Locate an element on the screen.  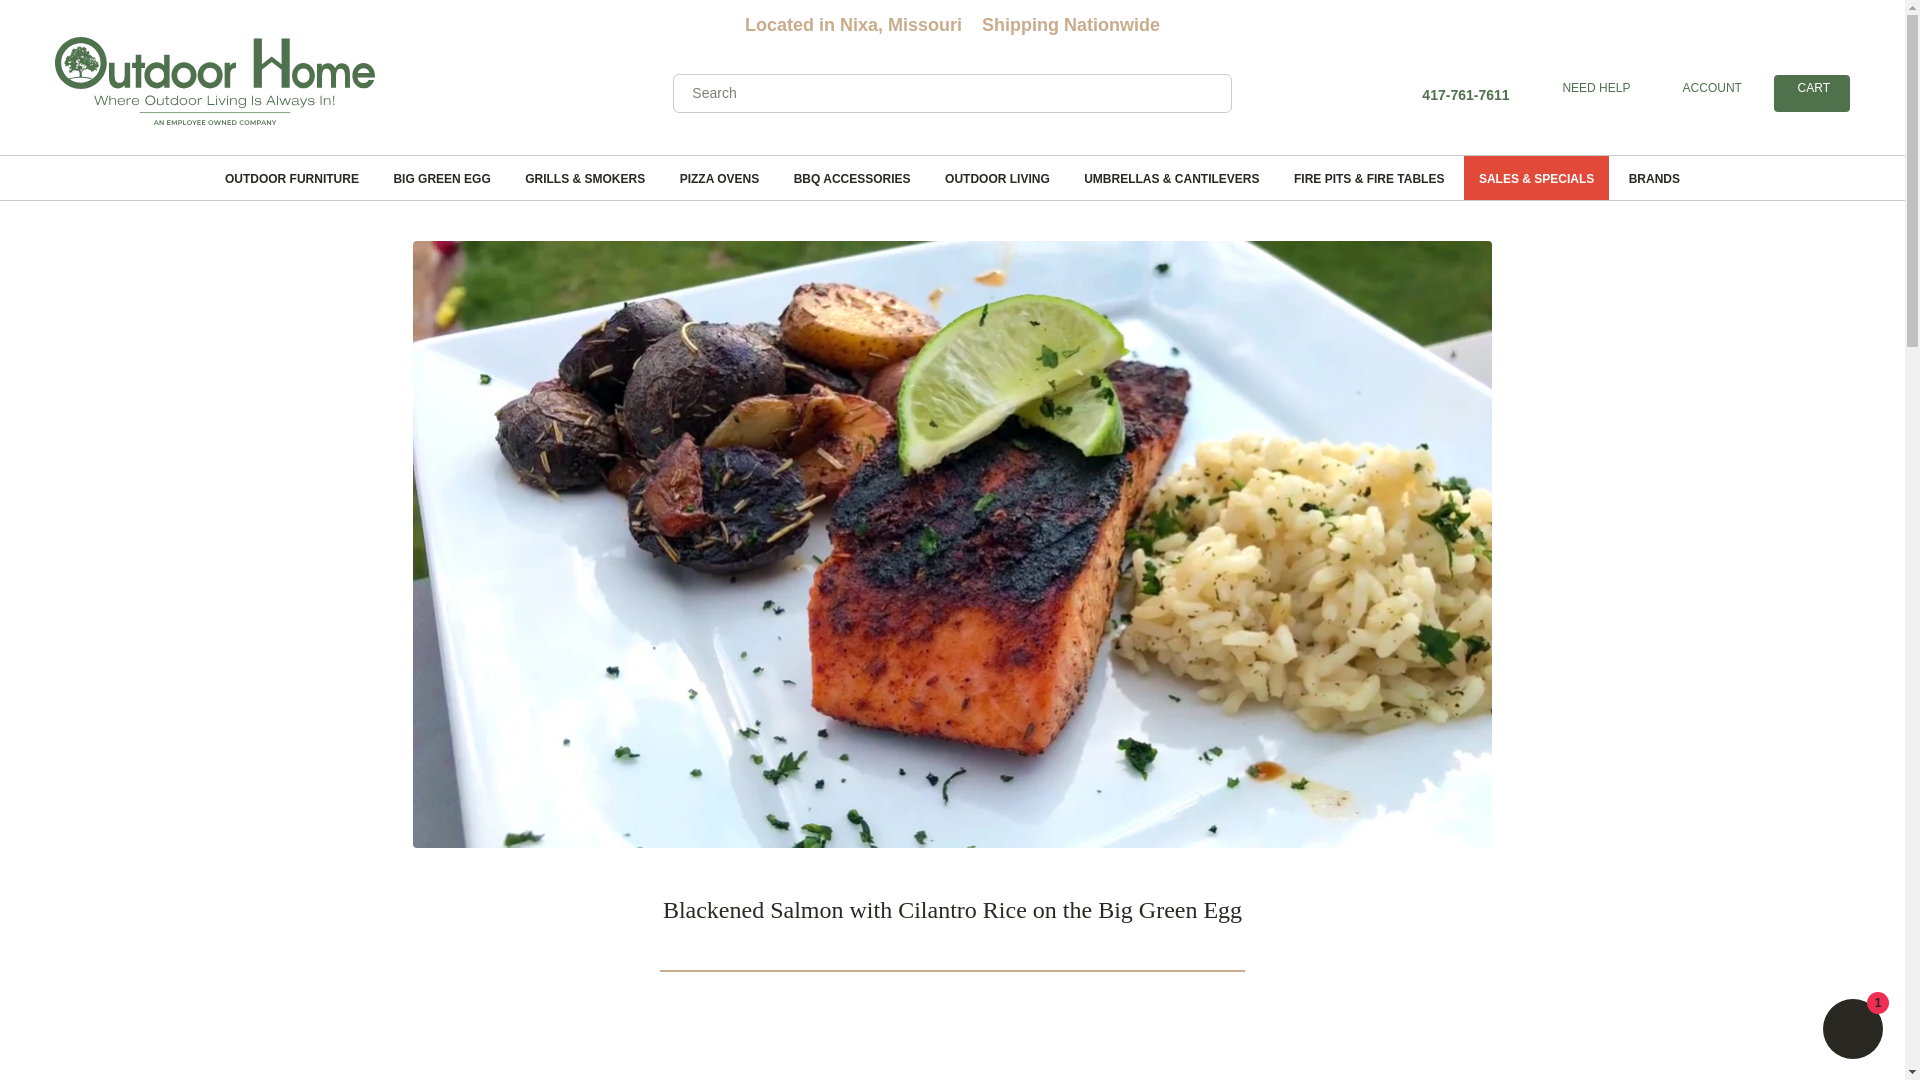
Shopify online store chat is located at coordinates (1811, 88).